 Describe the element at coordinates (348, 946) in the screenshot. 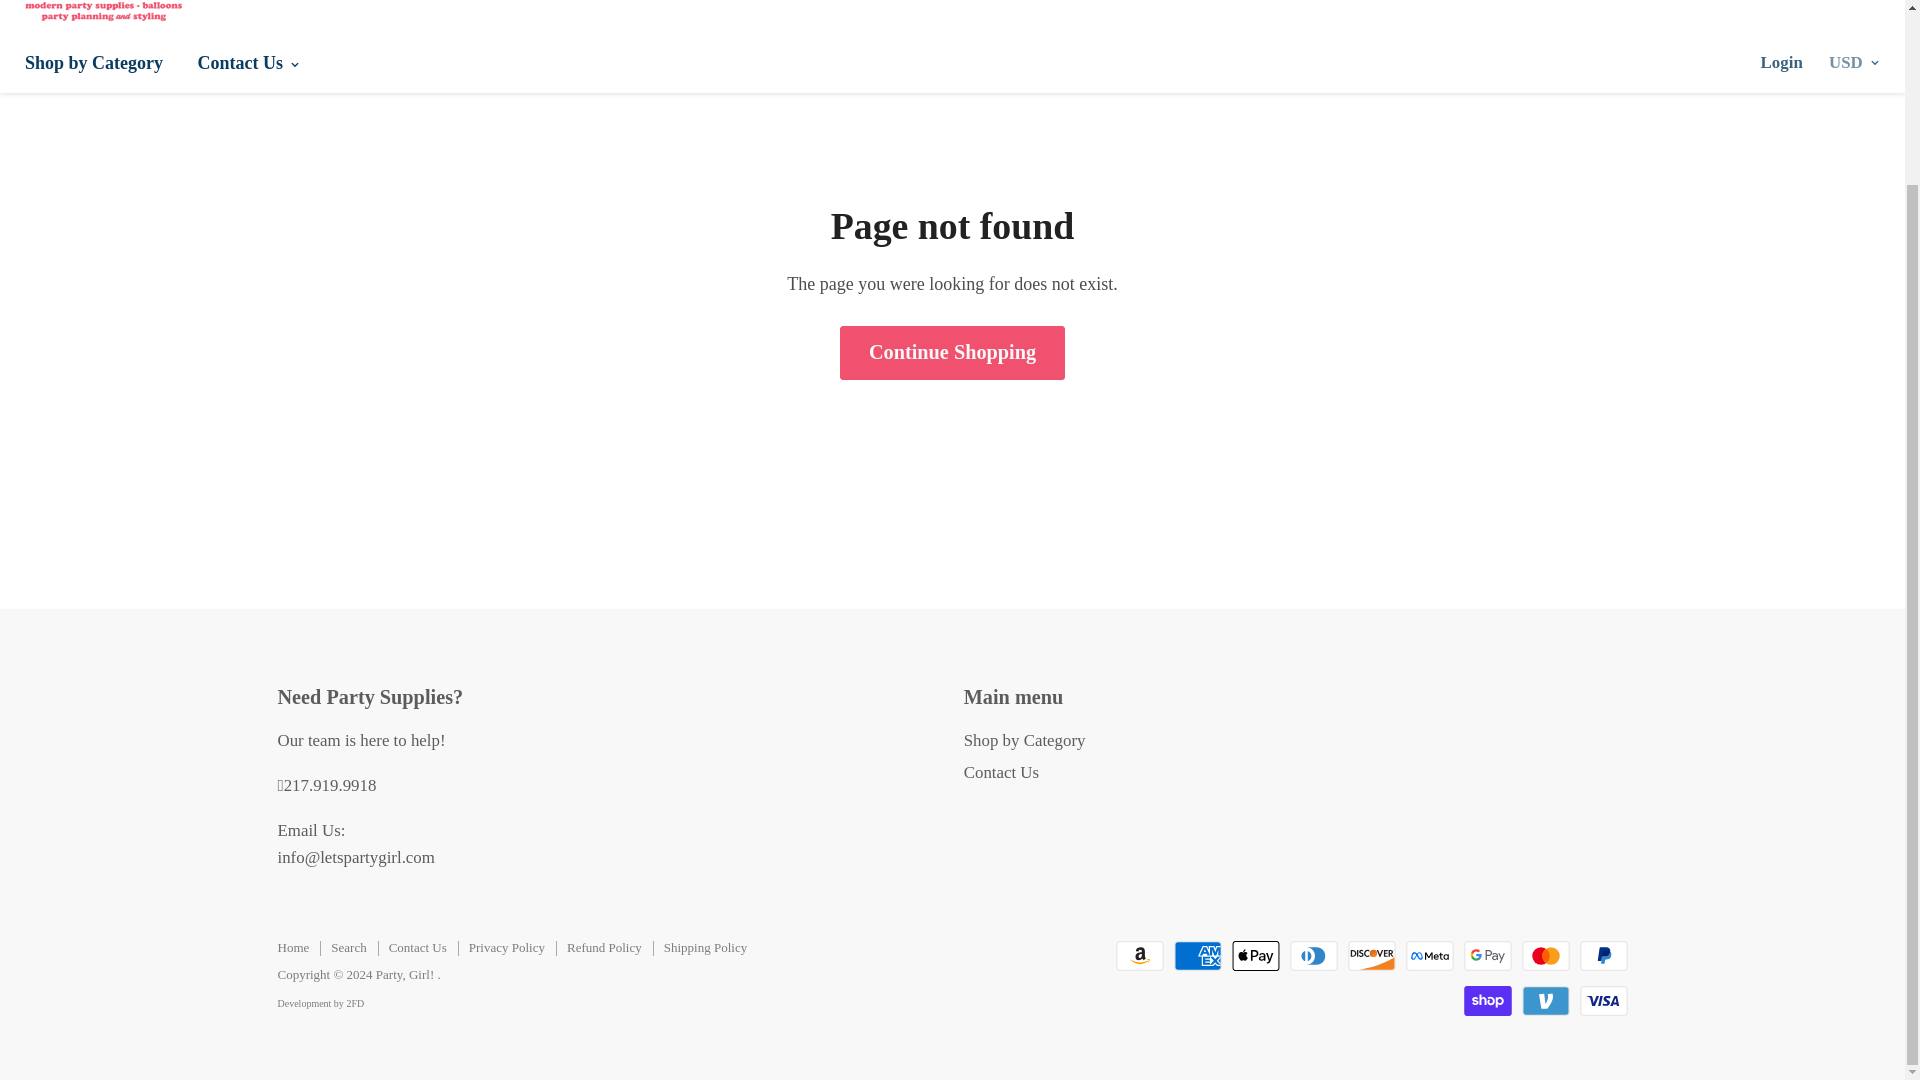

I see `Search` at that location.